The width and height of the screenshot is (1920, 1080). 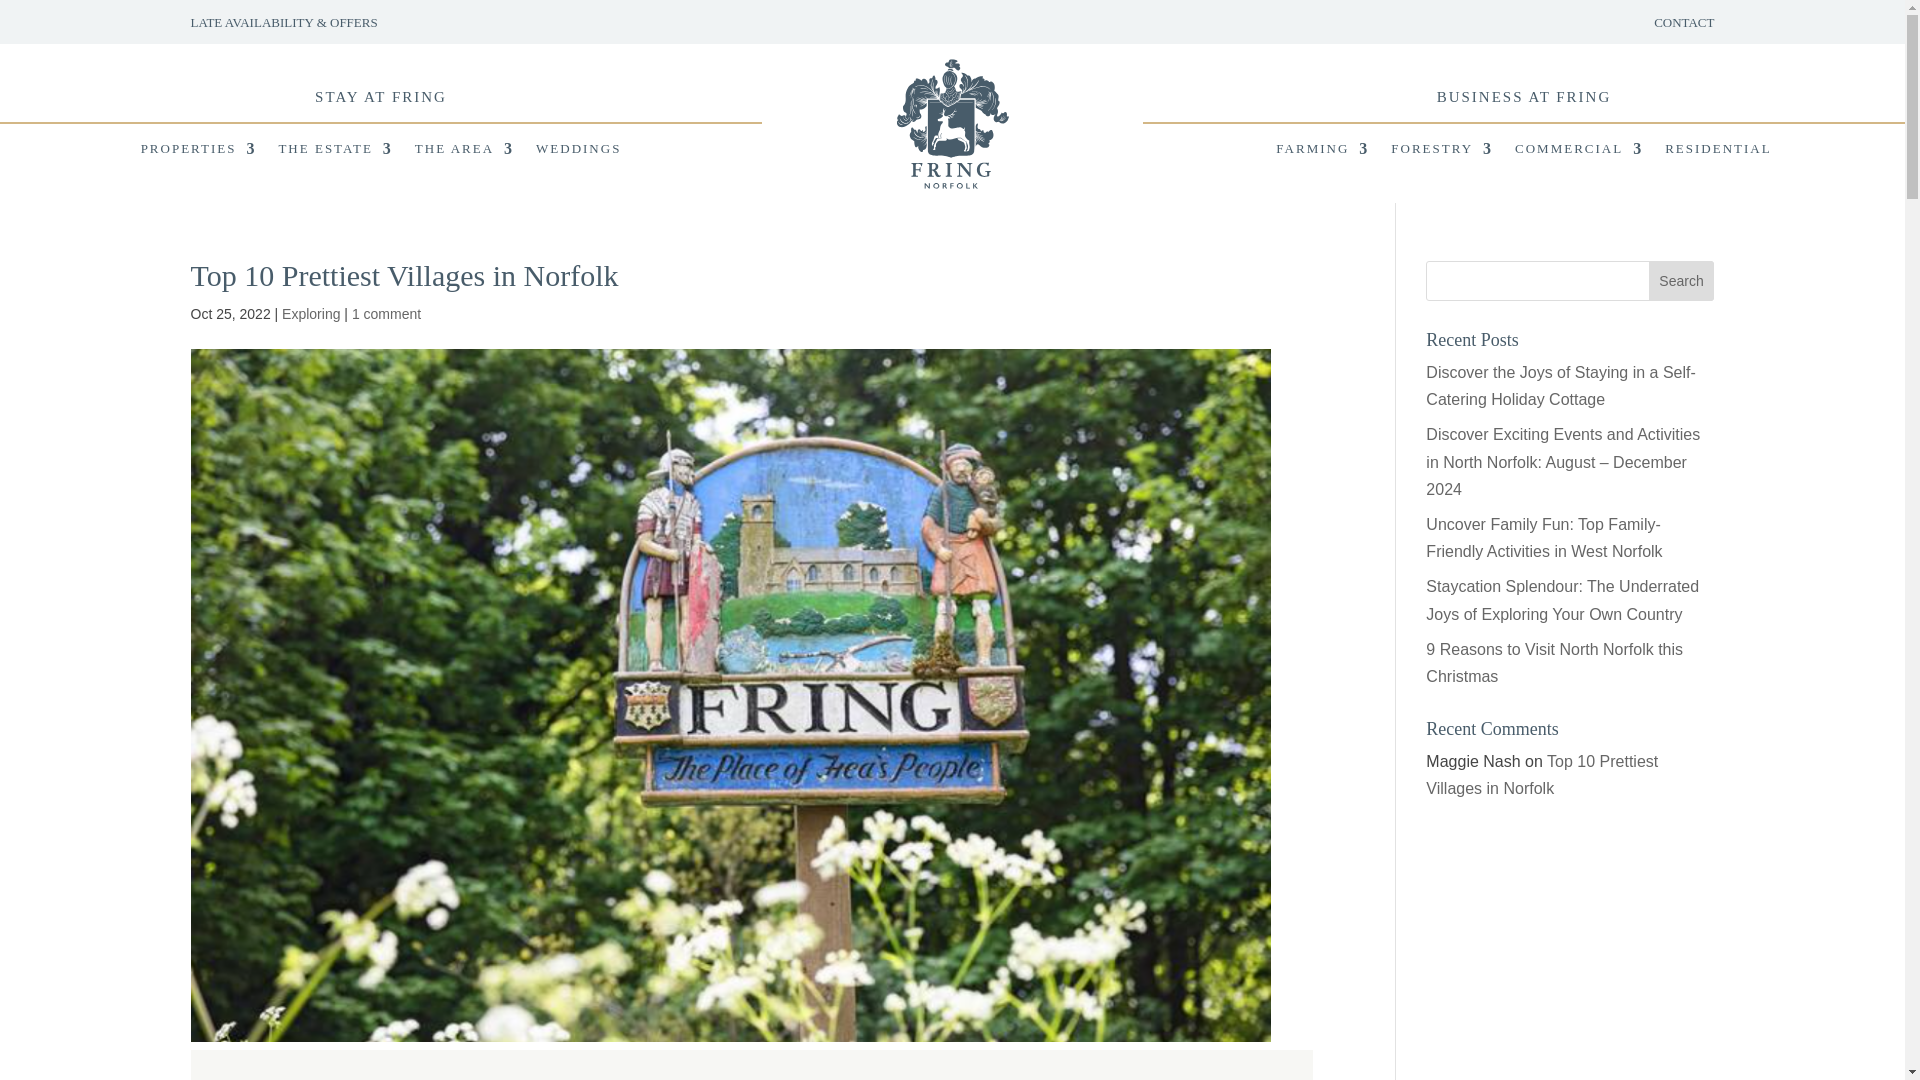 I want to click on THE AREA, so click(x=464, y=152).